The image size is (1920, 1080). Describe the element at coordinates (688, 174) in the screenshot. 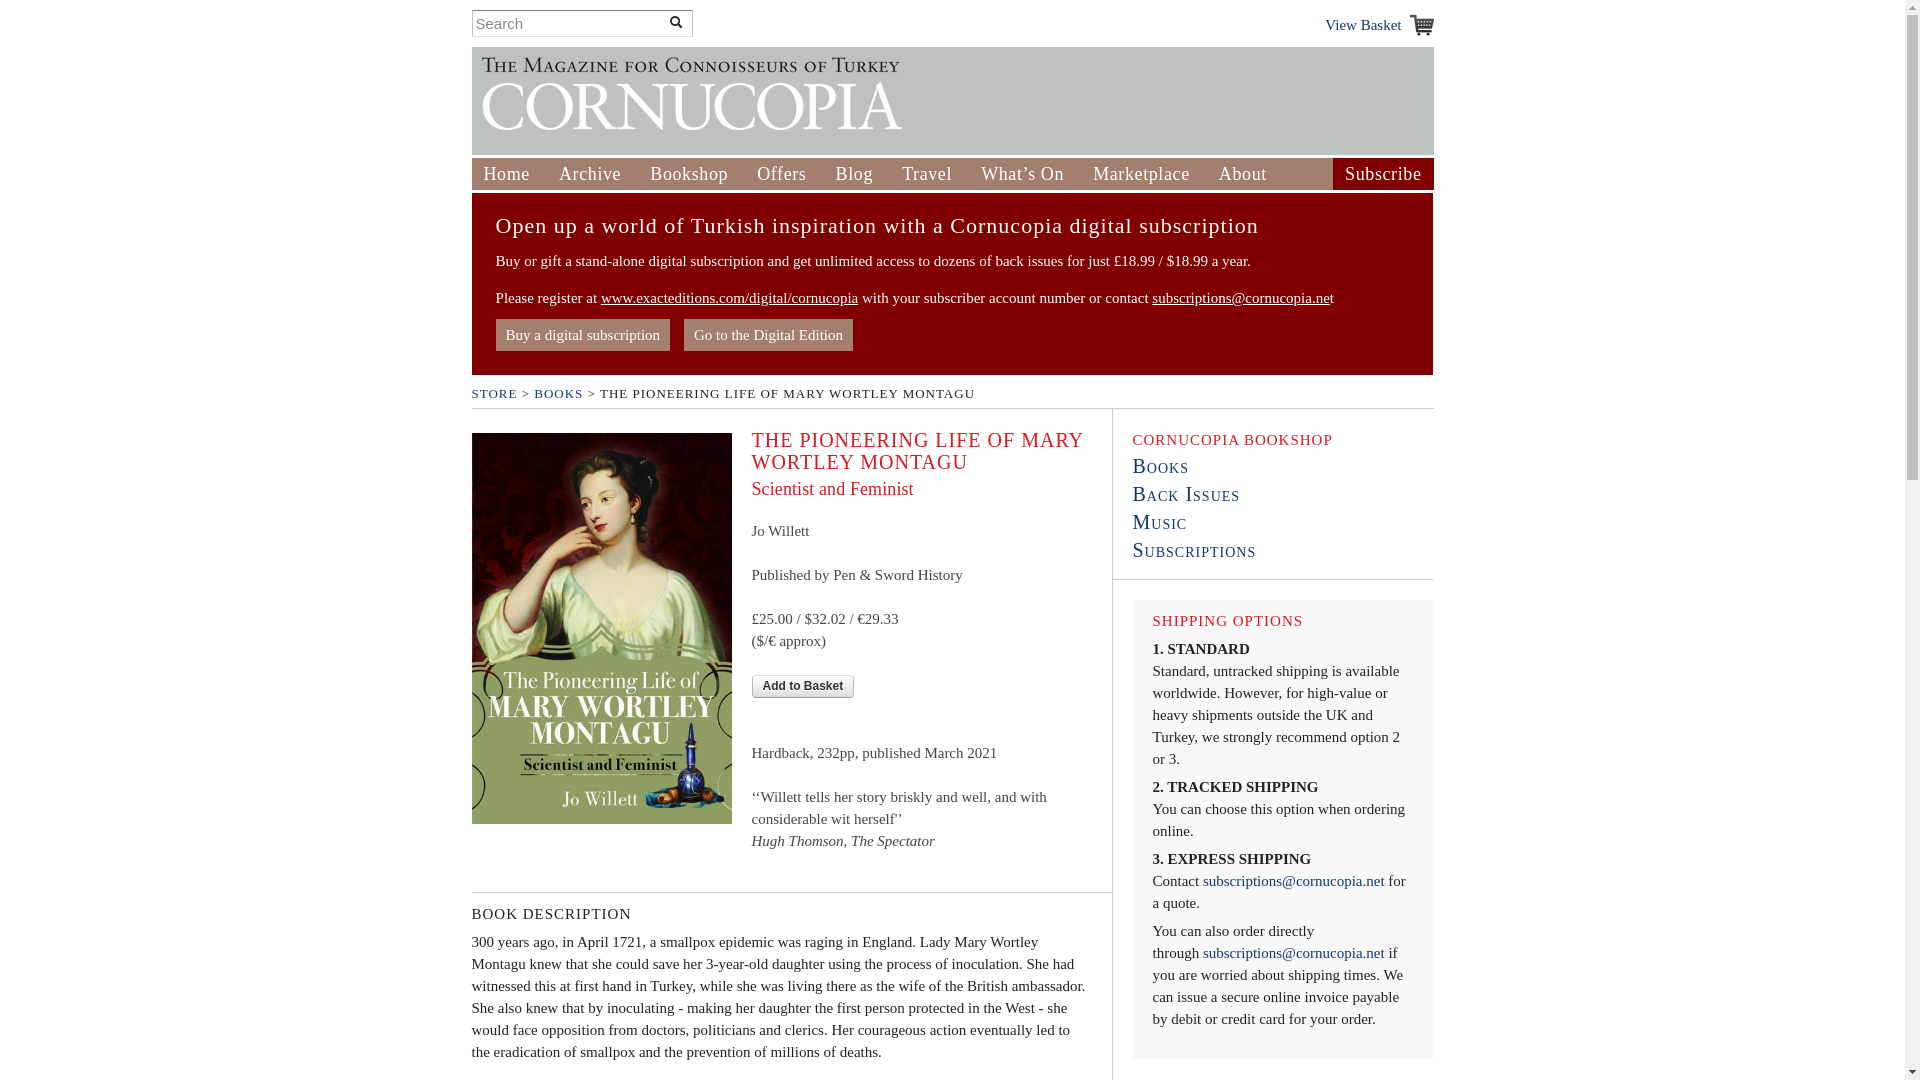

I see `Bookshop` at that location.